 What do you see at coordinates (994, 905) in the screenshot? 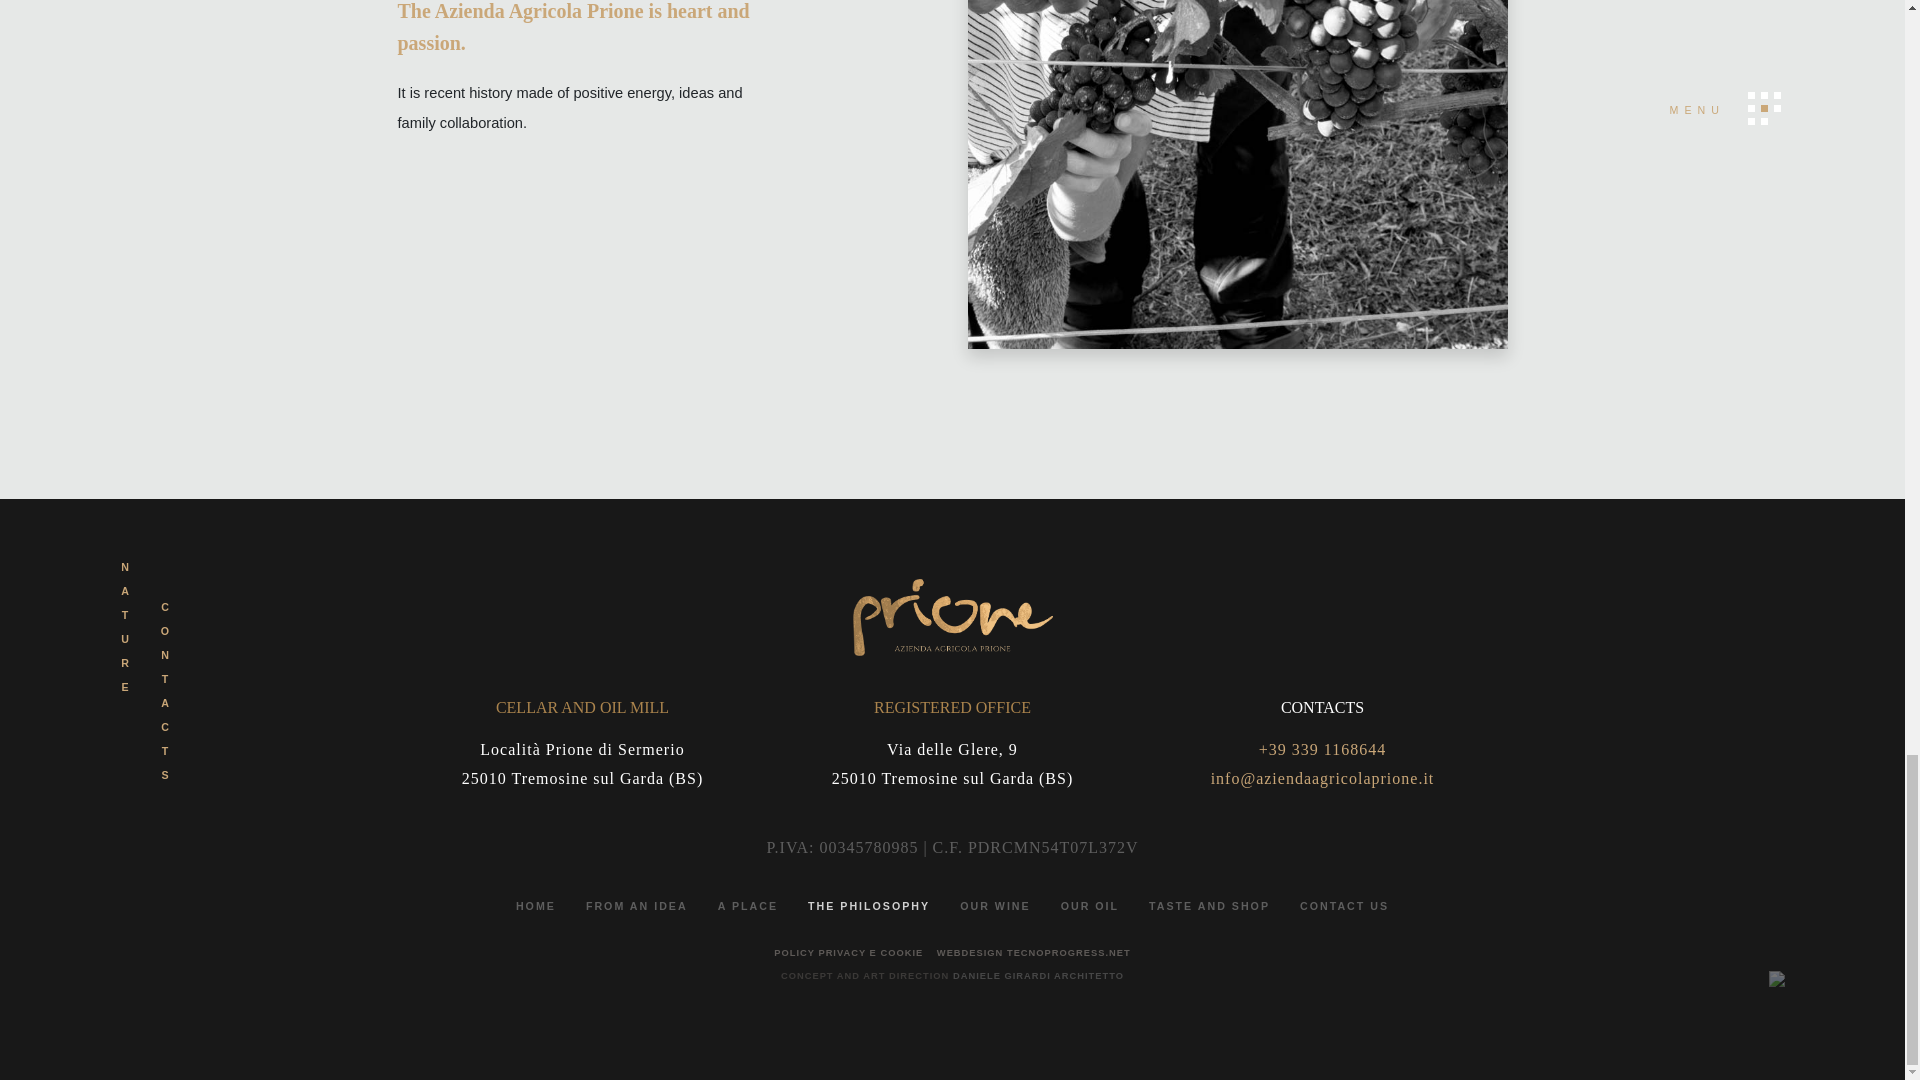
I see `OUR WINE` at bounding box center [994, 905].